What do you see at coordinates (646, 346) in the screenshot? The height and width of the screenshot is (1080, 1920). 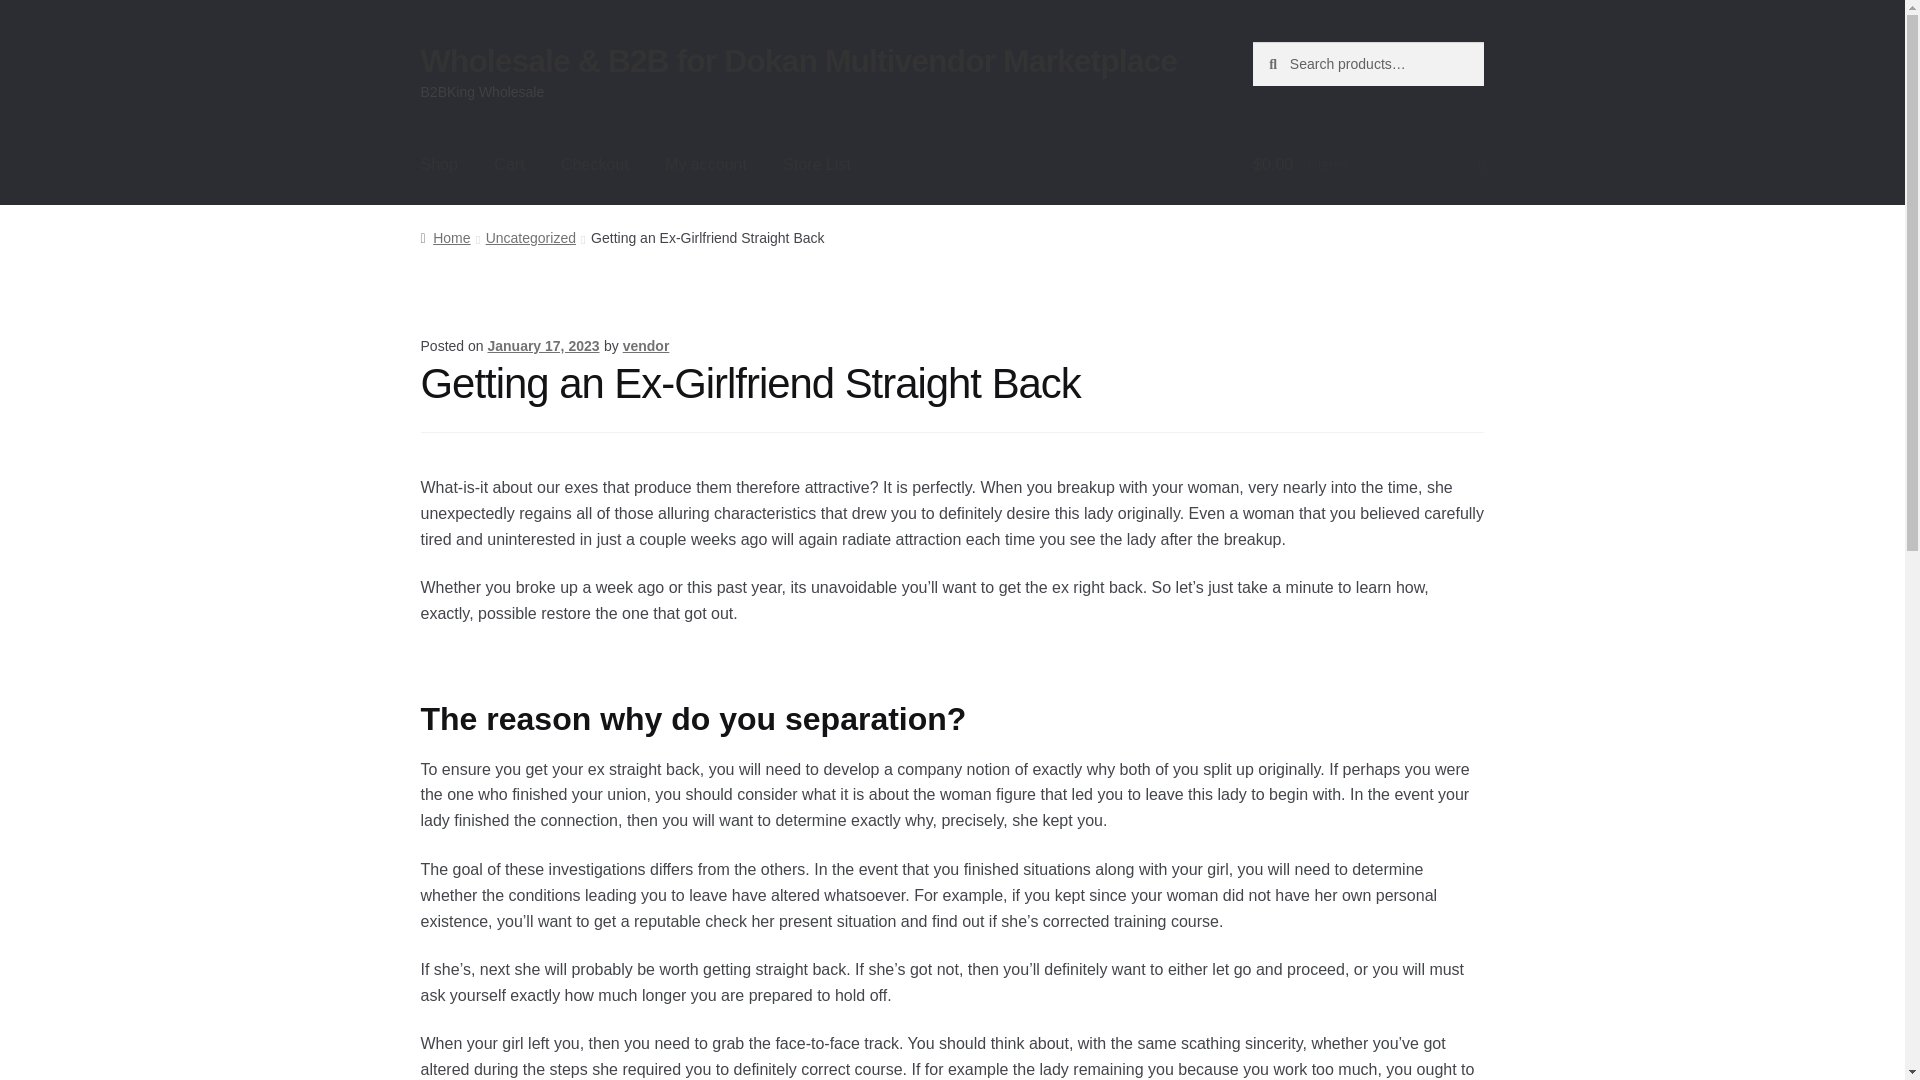 I see `vendor` at bounding box center [646, 346].